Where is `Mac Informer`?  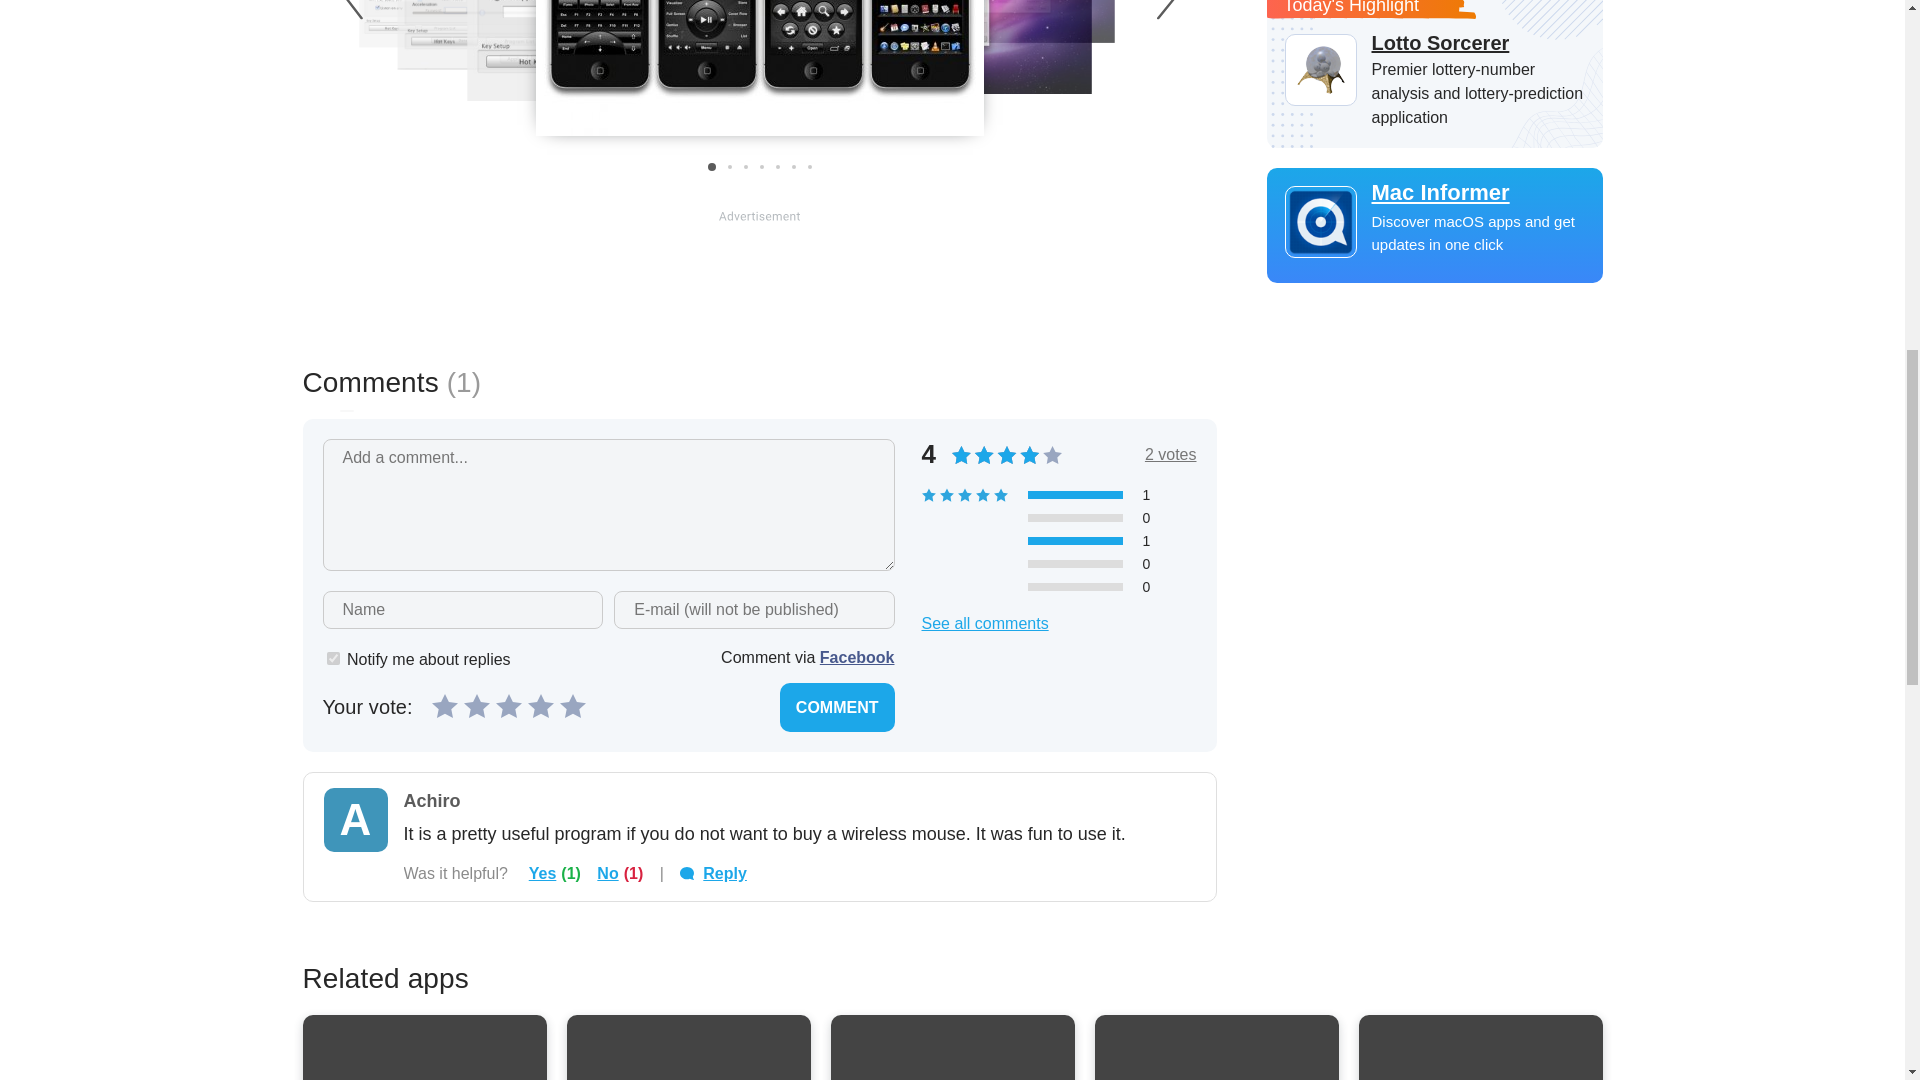
Mac Informer is located at coordinates (1434, 193).